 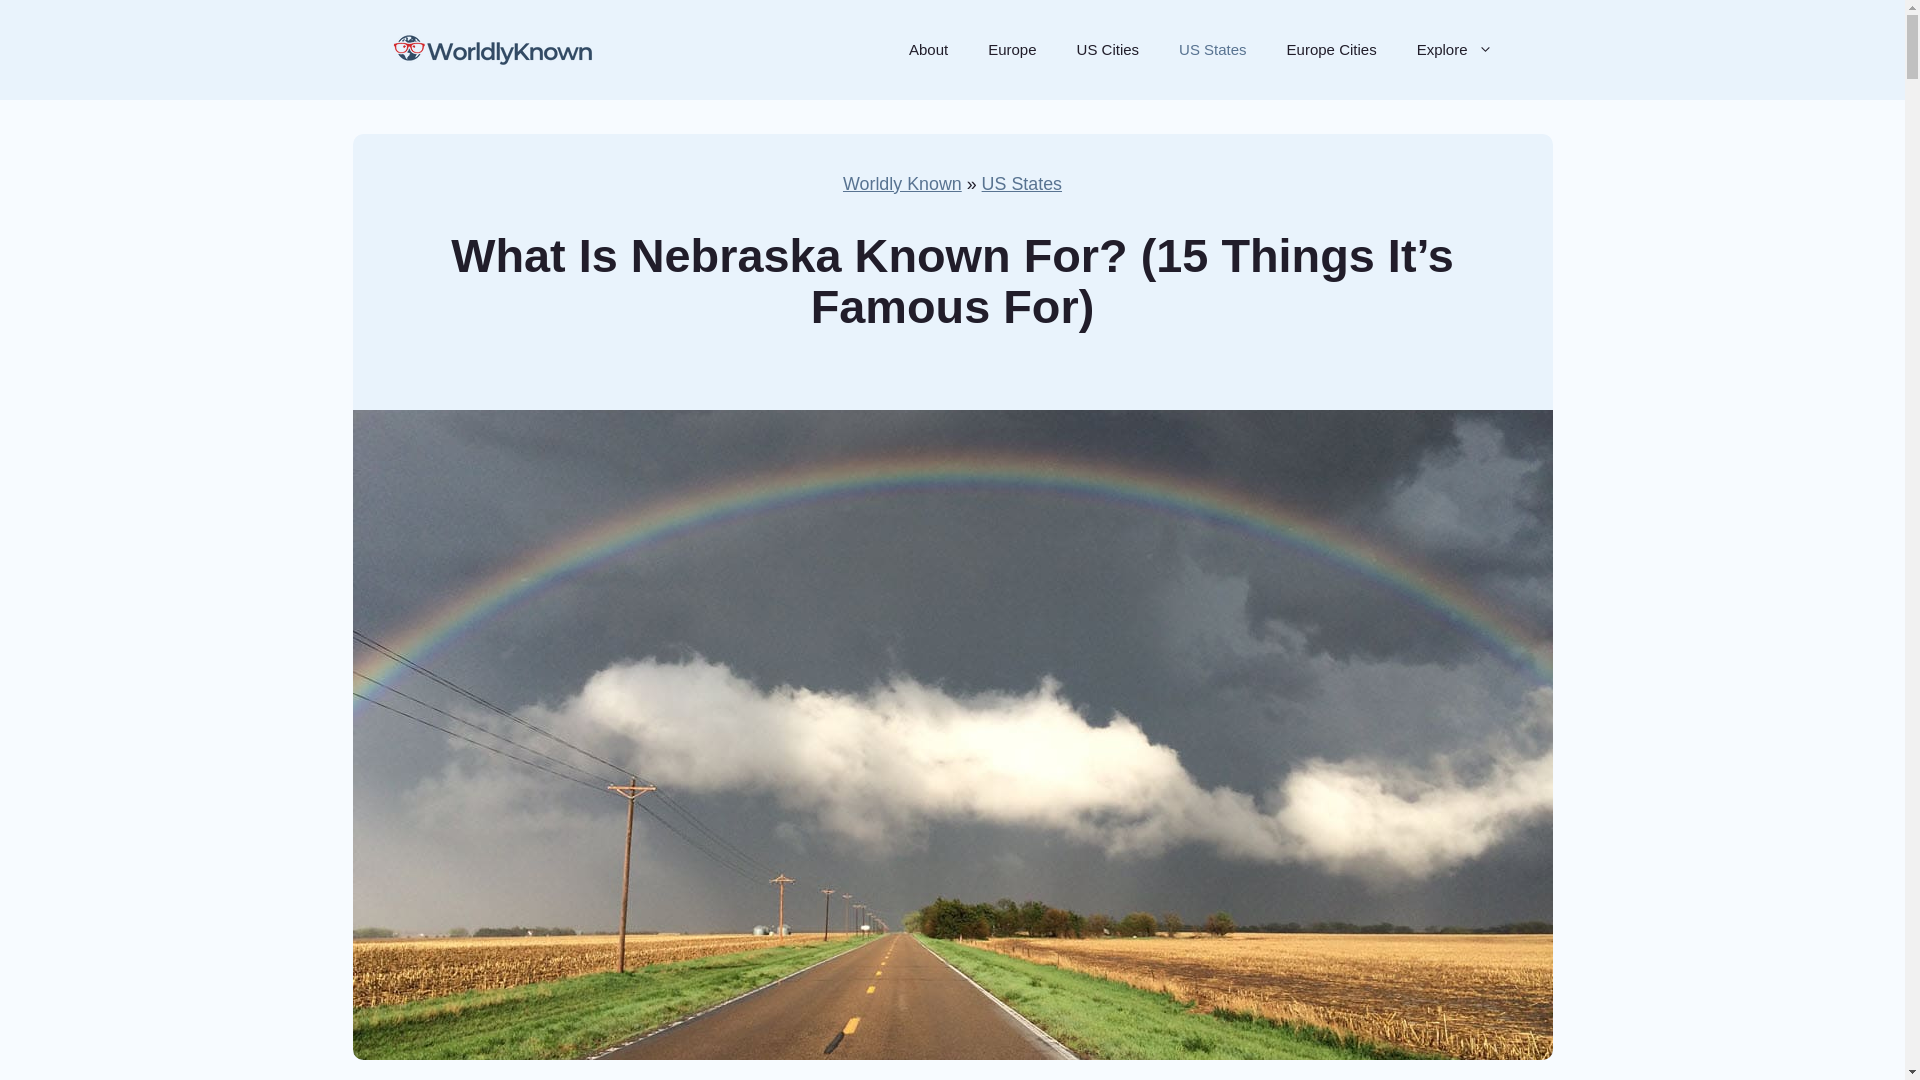 I want to click on Explore, so click(x=1454, y=50).